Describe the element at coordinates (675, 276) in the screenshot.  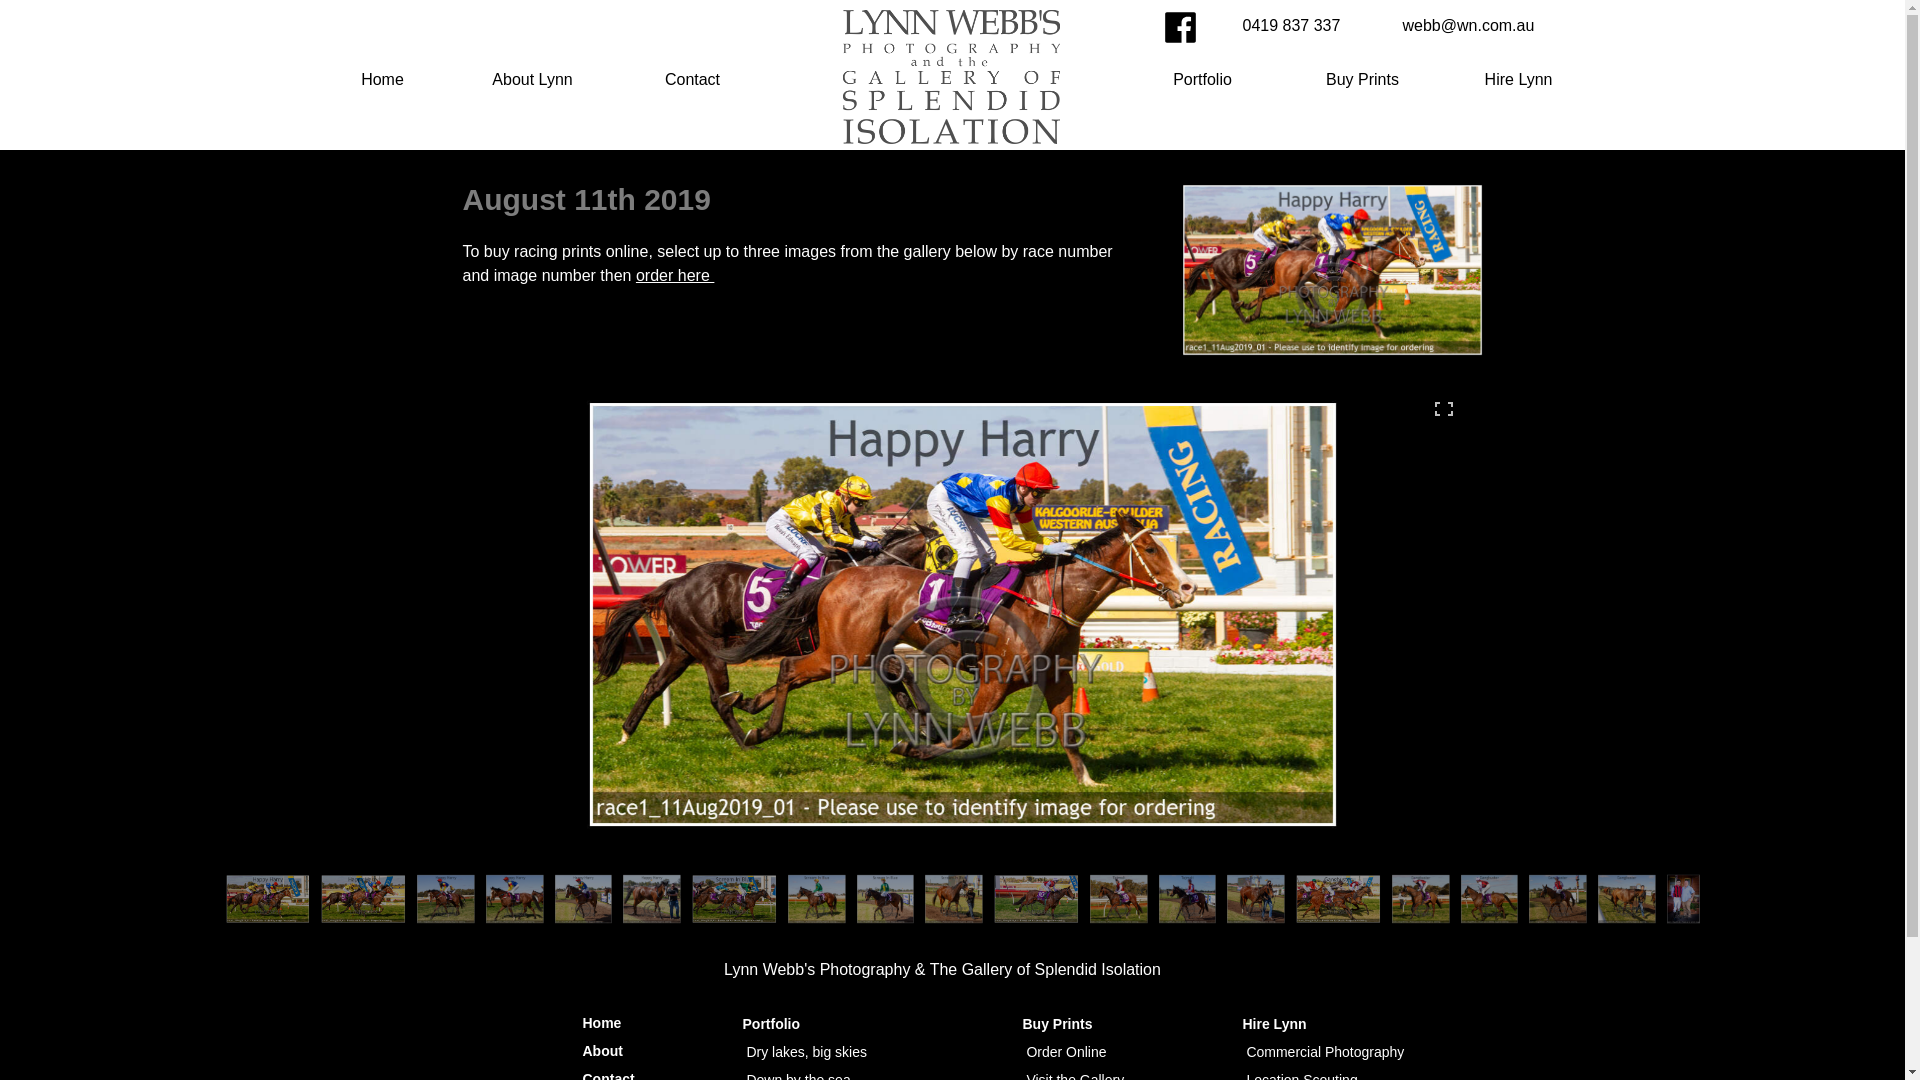
I see `order here ` at that location.